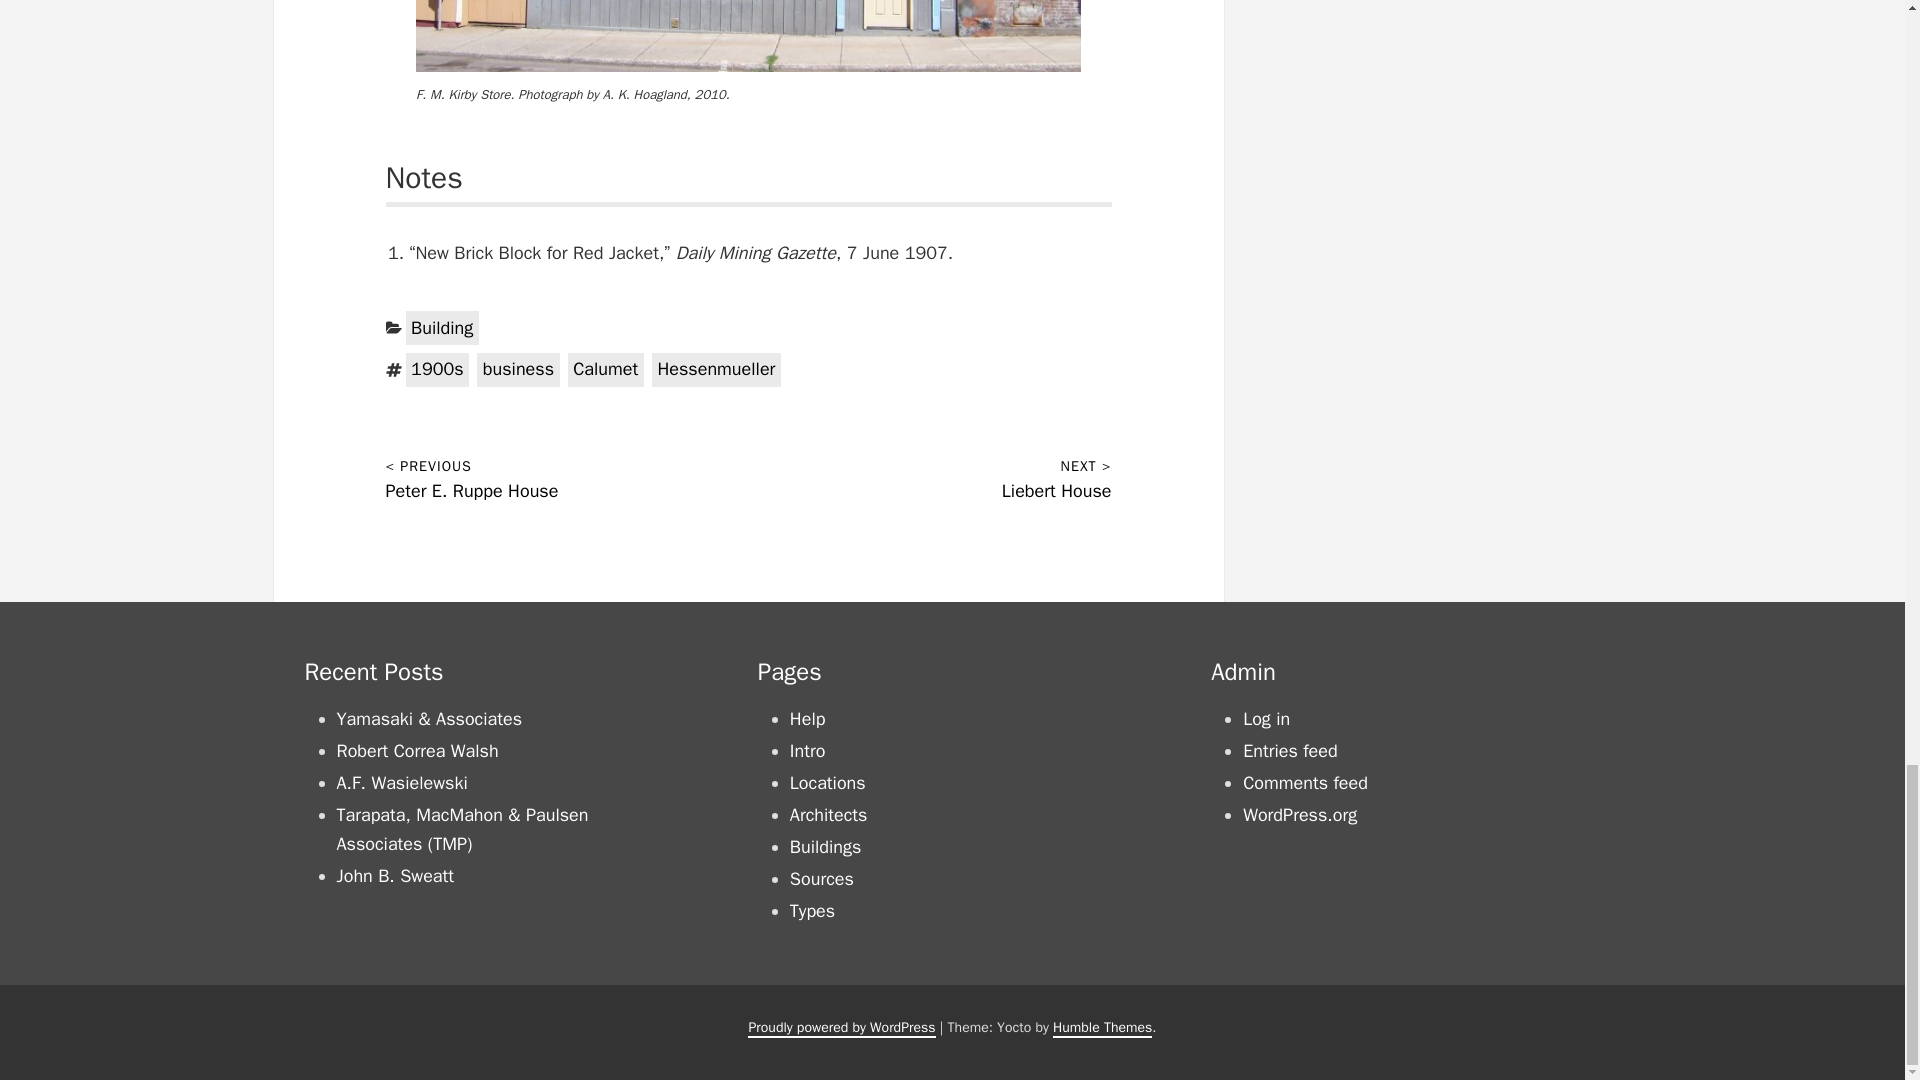 The image size is (1920, 1080). Describe the element at coordinates (517, 370) in the screenshot. I see `business` at that location.